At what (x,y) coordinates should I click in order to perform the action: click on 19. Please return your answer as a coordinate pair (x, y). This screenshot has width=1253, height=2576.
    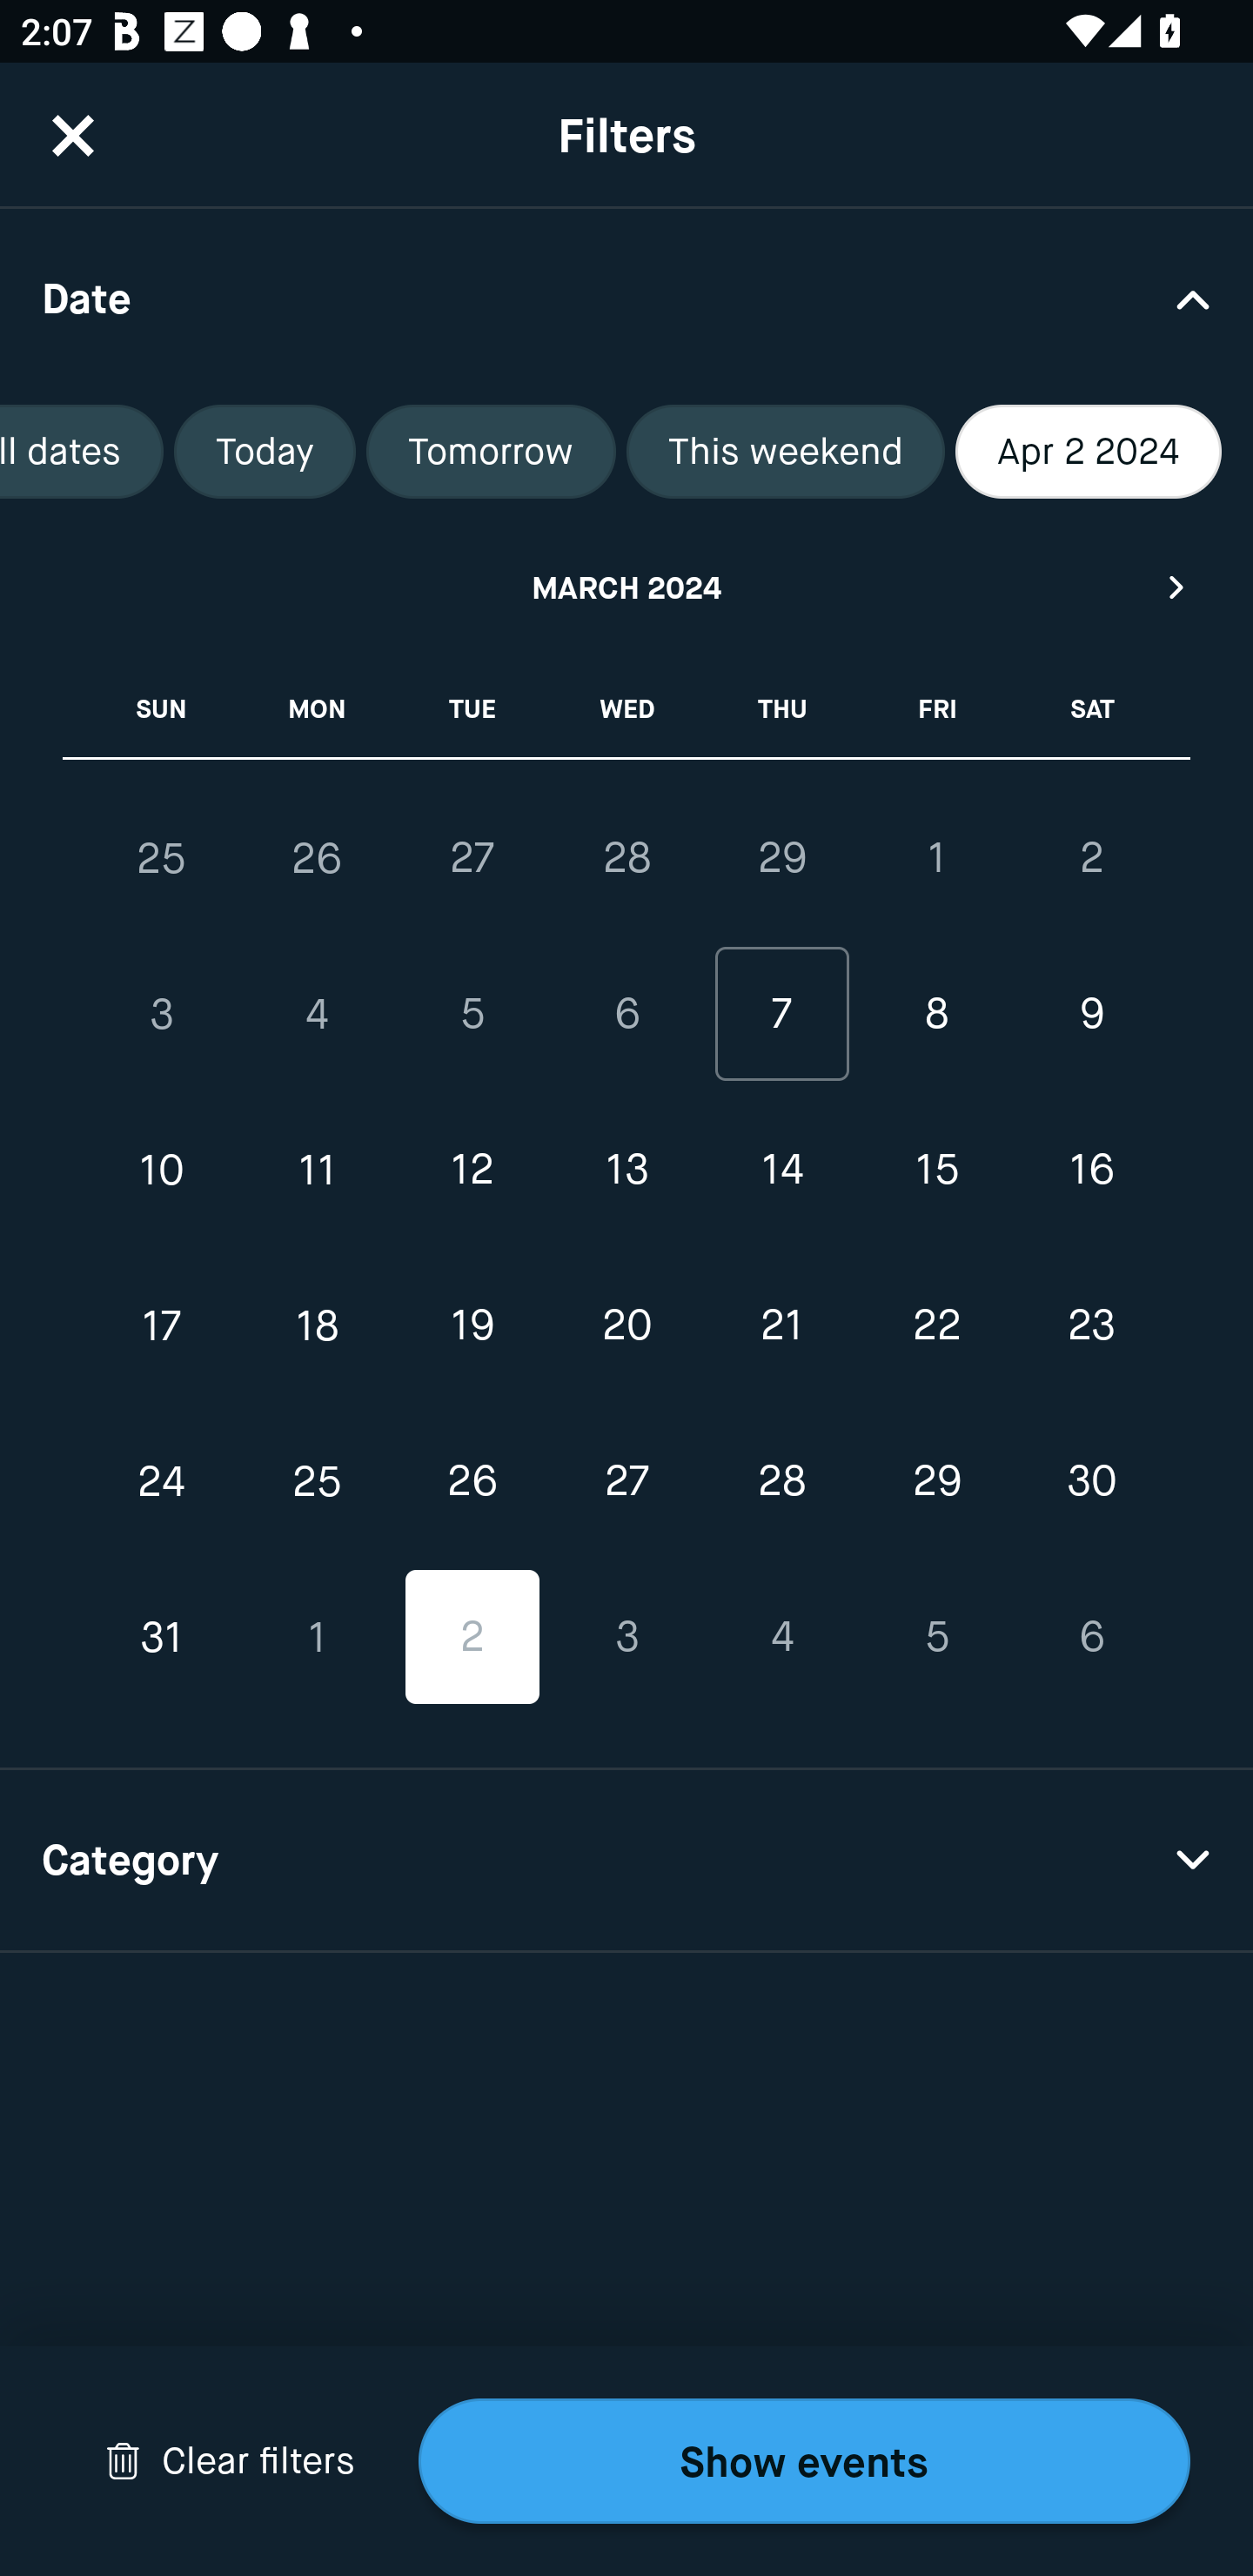
    Looking at the image, I should click on (472, 1325).